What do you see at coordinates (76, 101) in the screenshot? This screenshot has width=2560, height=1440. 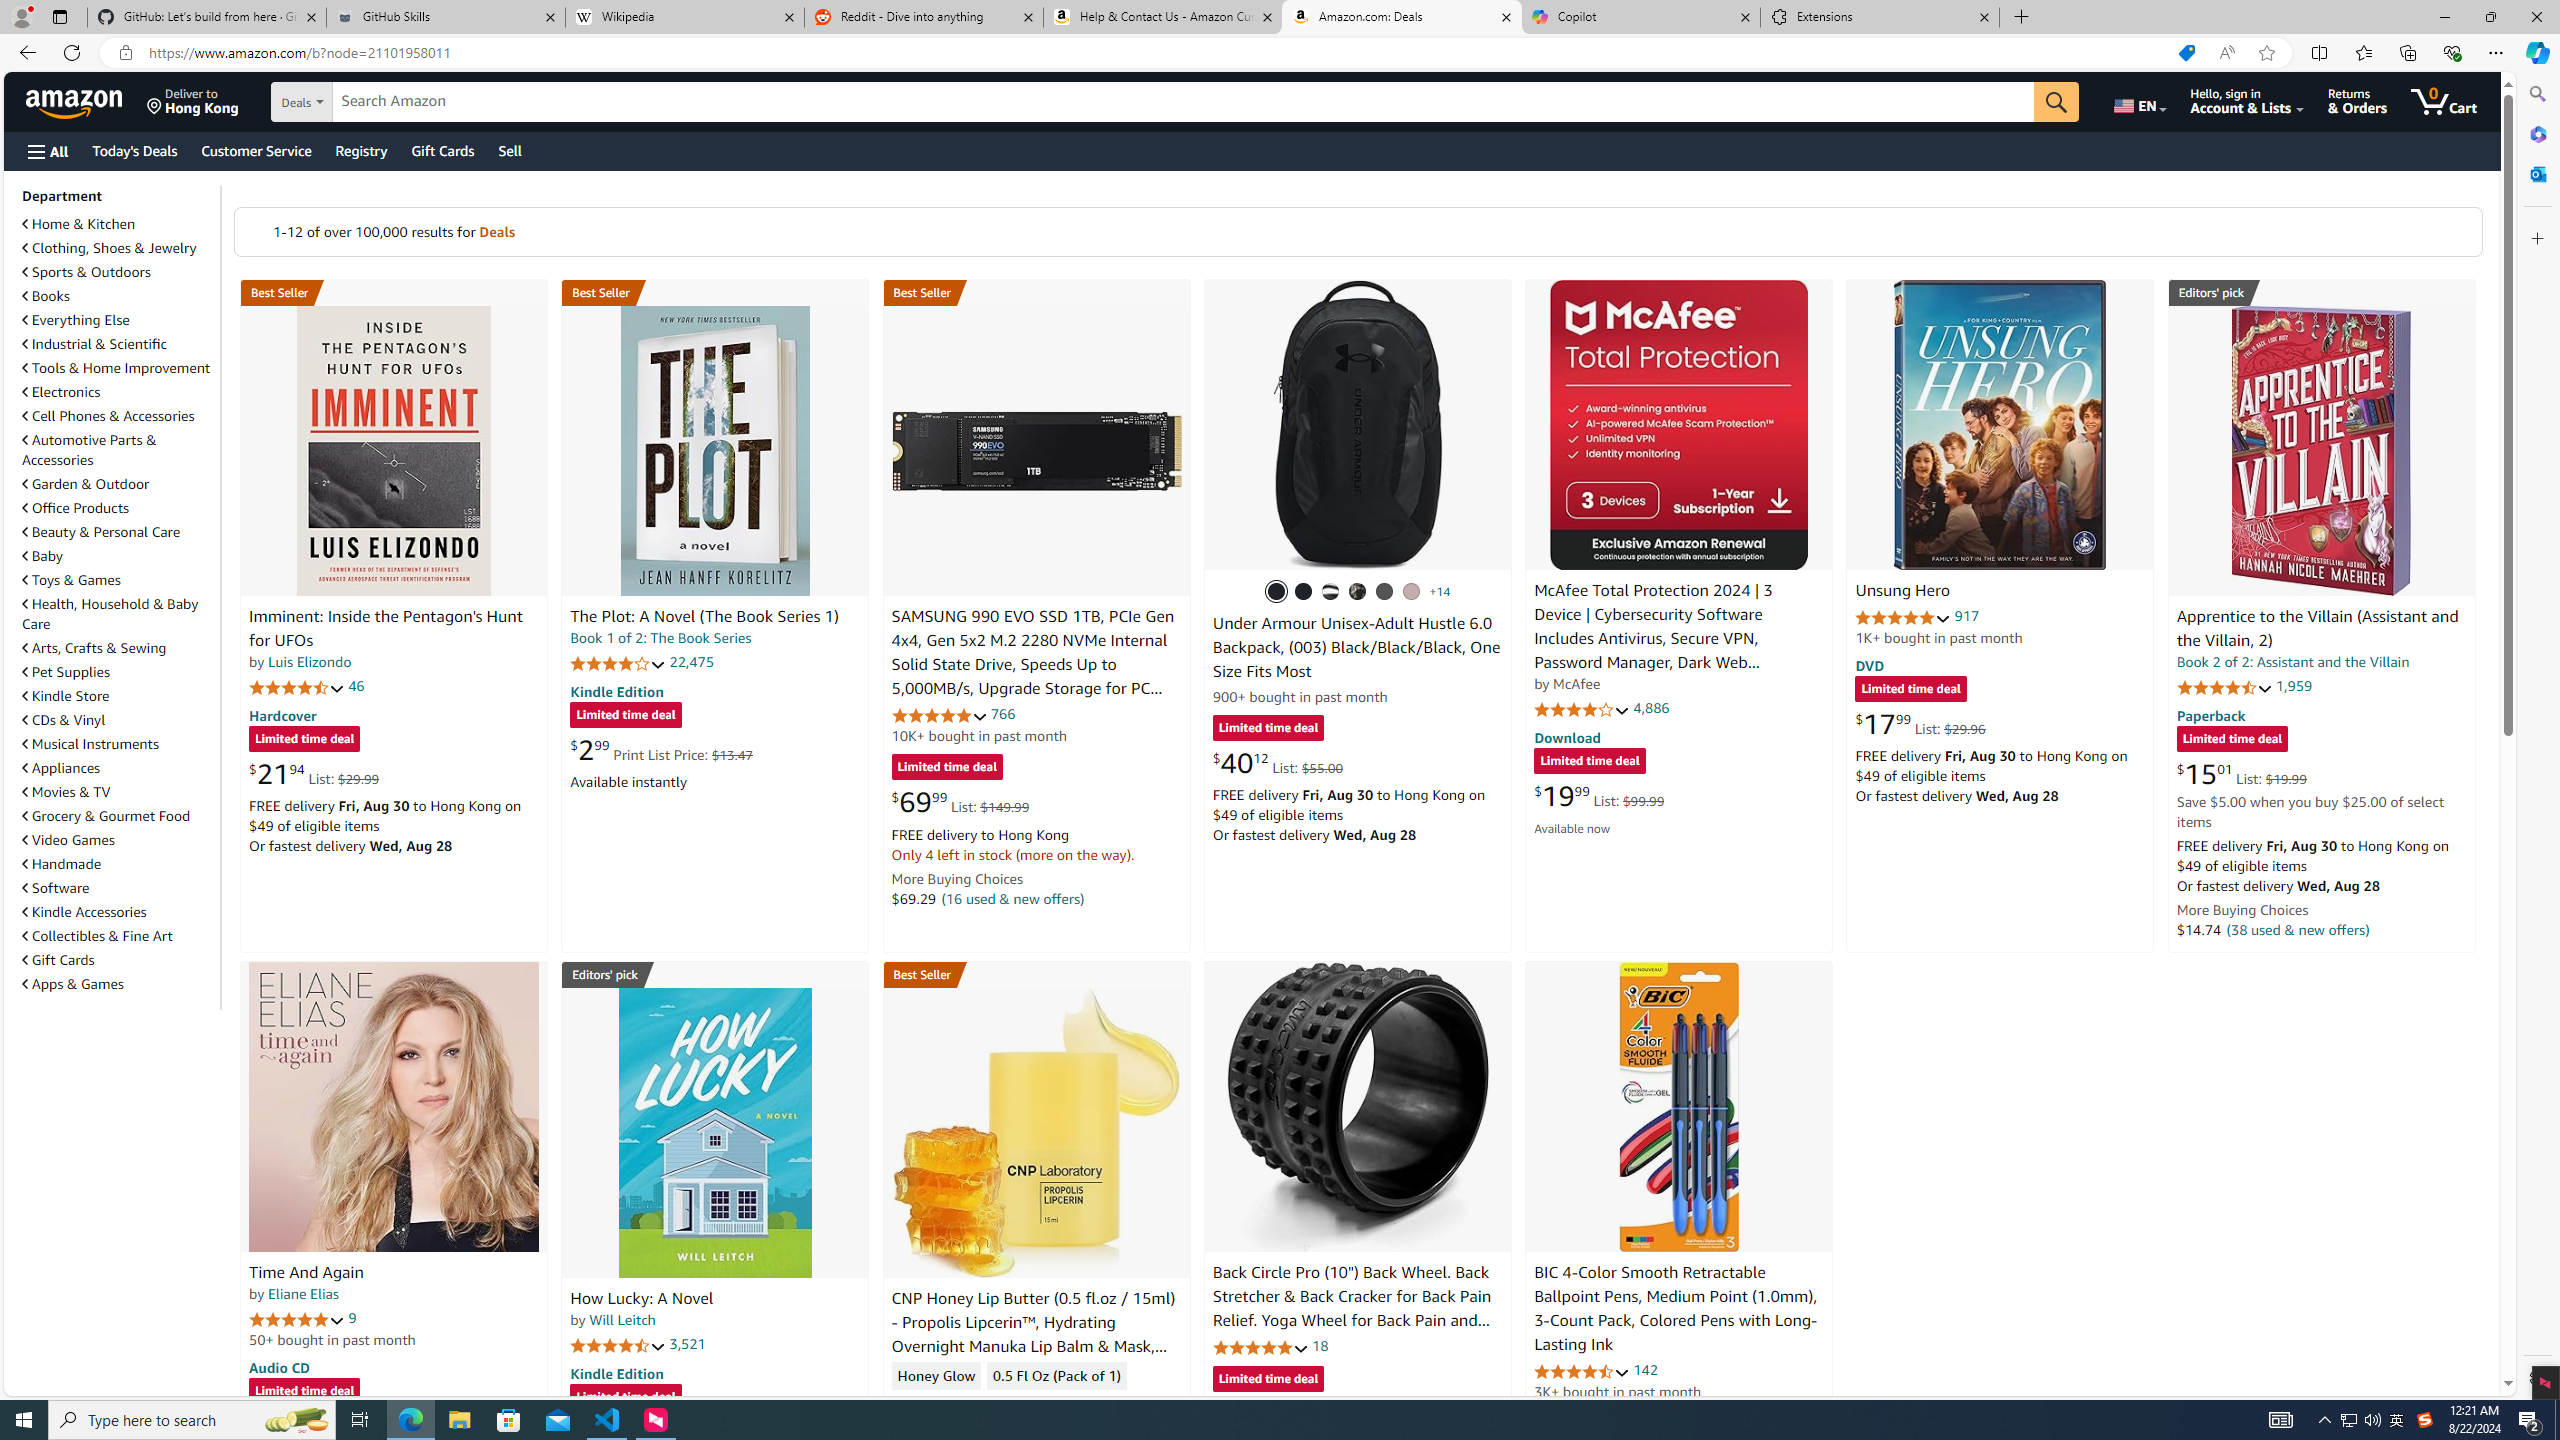 I see `Amazon` at bounding box center [76, 101].